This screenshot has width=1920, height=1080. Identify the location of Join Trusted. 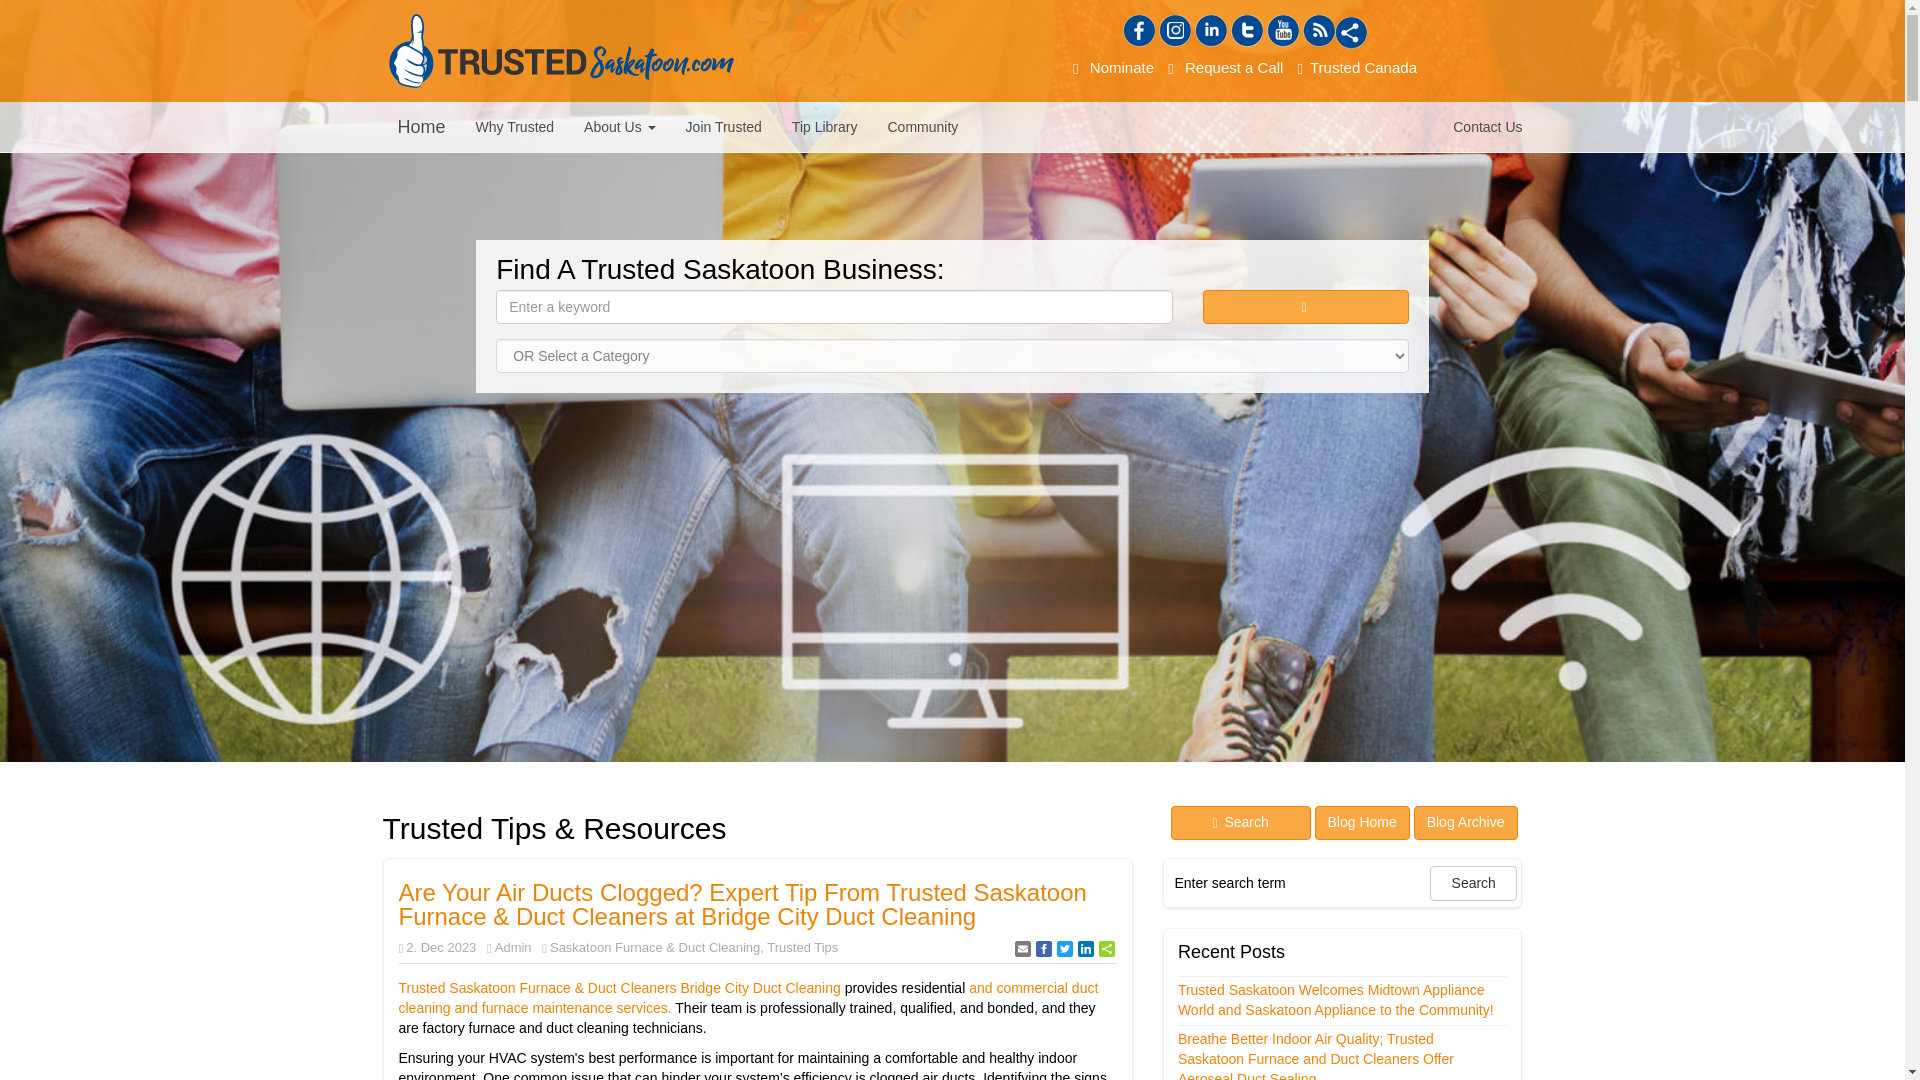
(724, 126).